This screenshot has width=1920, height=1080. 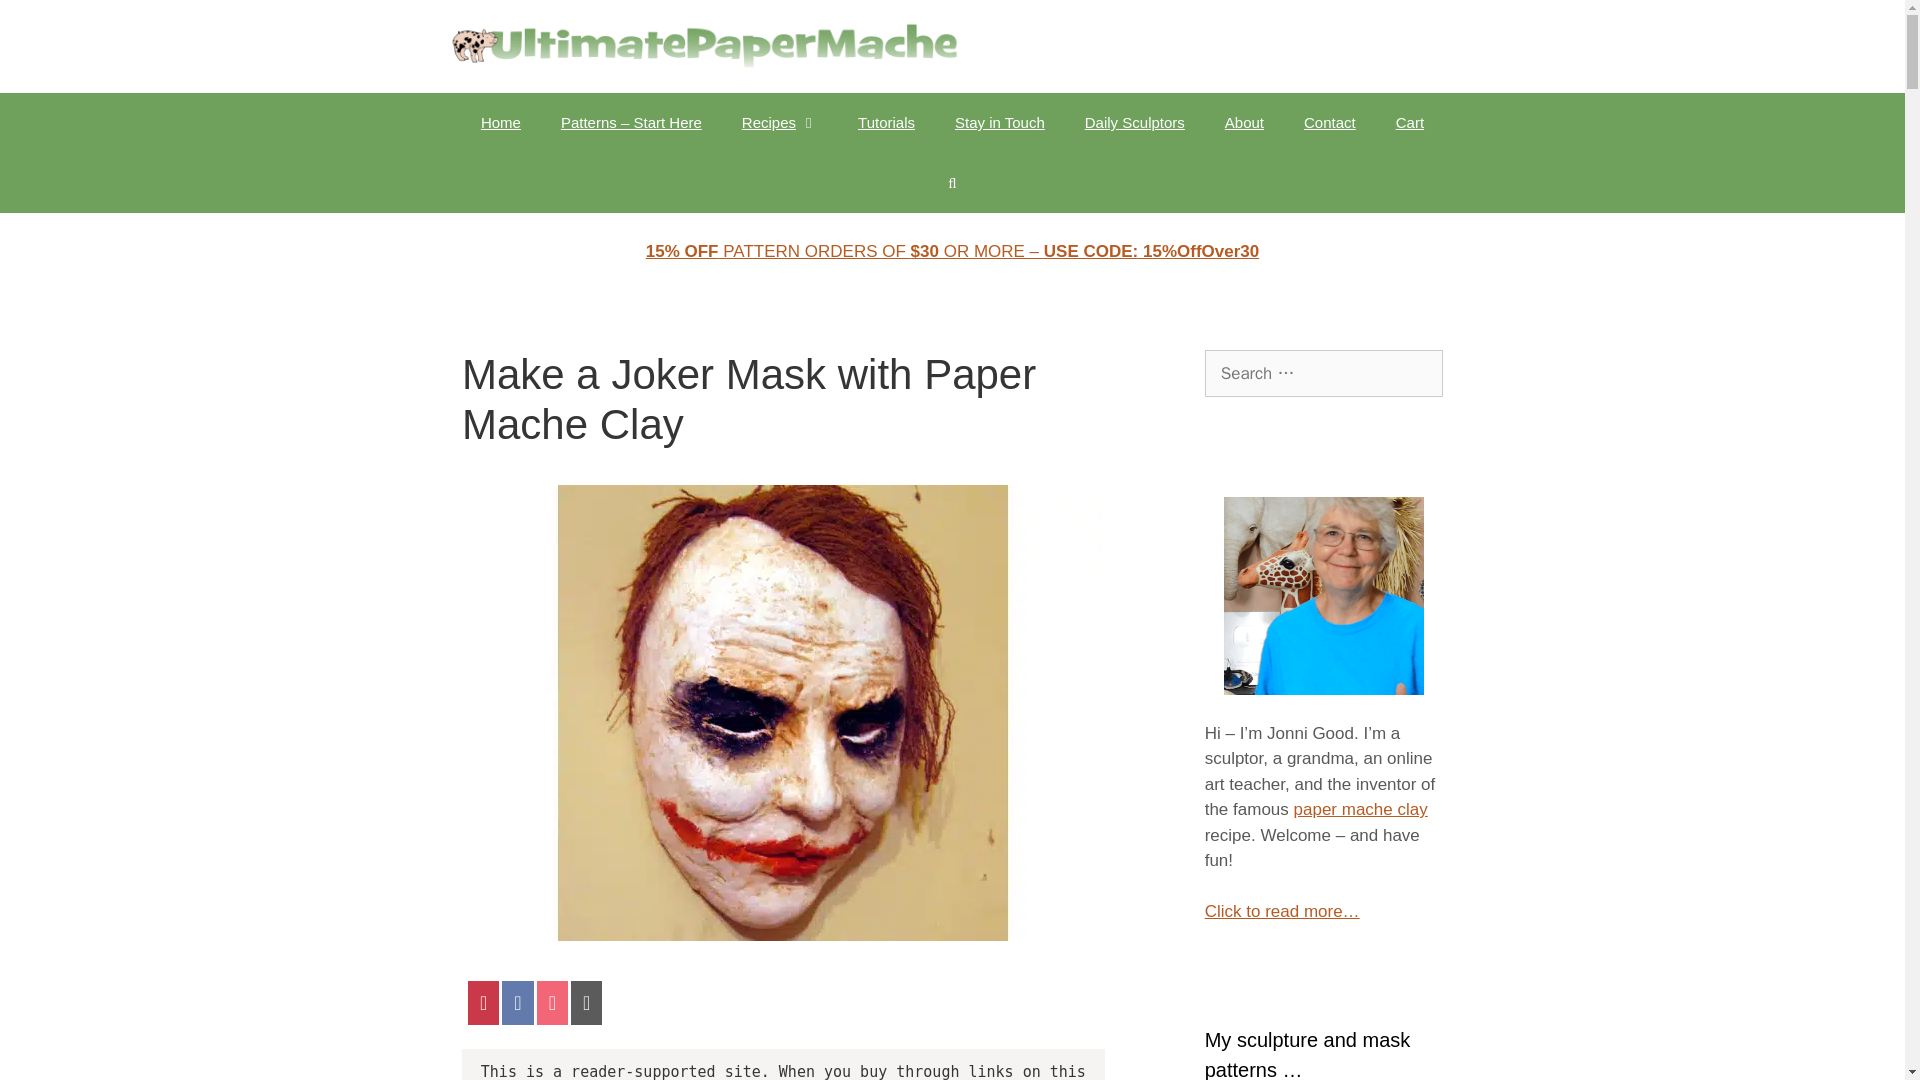 What do you see at coordinates (886, 122) in the screenshot?
I see `Tutorials` at bounding box center [886, 122].